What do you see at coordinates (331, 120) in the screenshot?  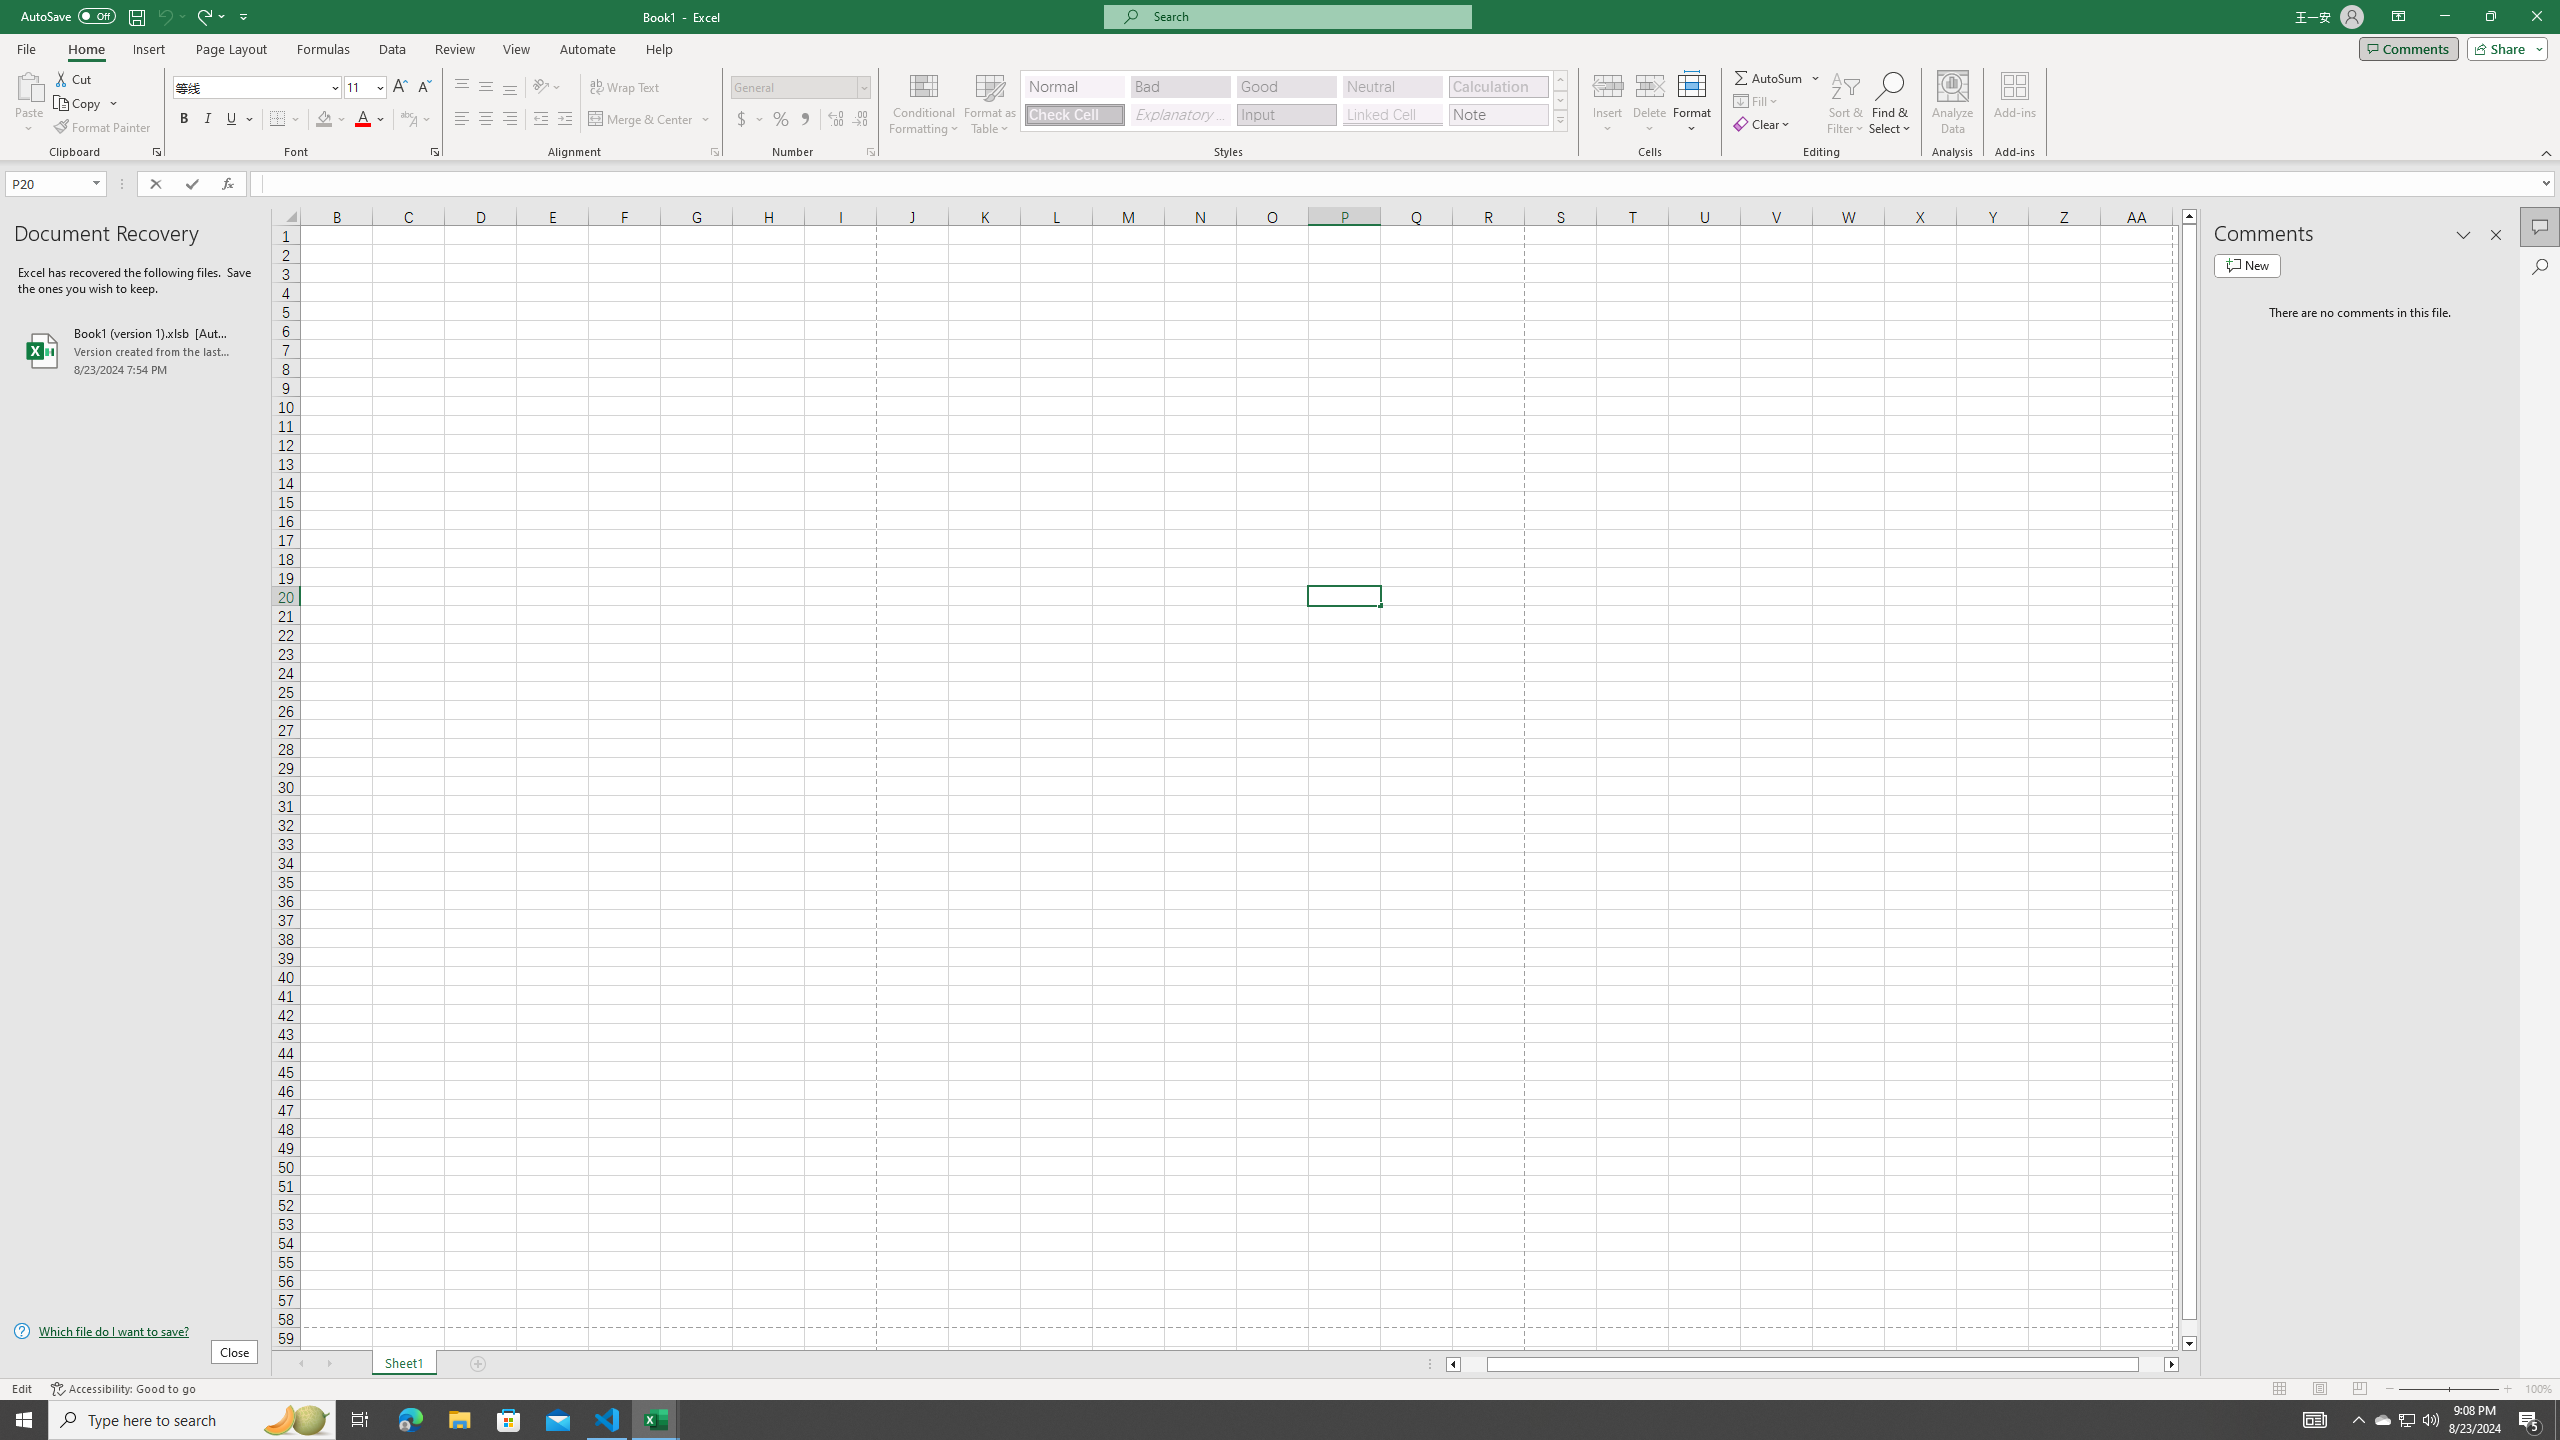 I see `Fill Color` at bounding box center [331, 120].